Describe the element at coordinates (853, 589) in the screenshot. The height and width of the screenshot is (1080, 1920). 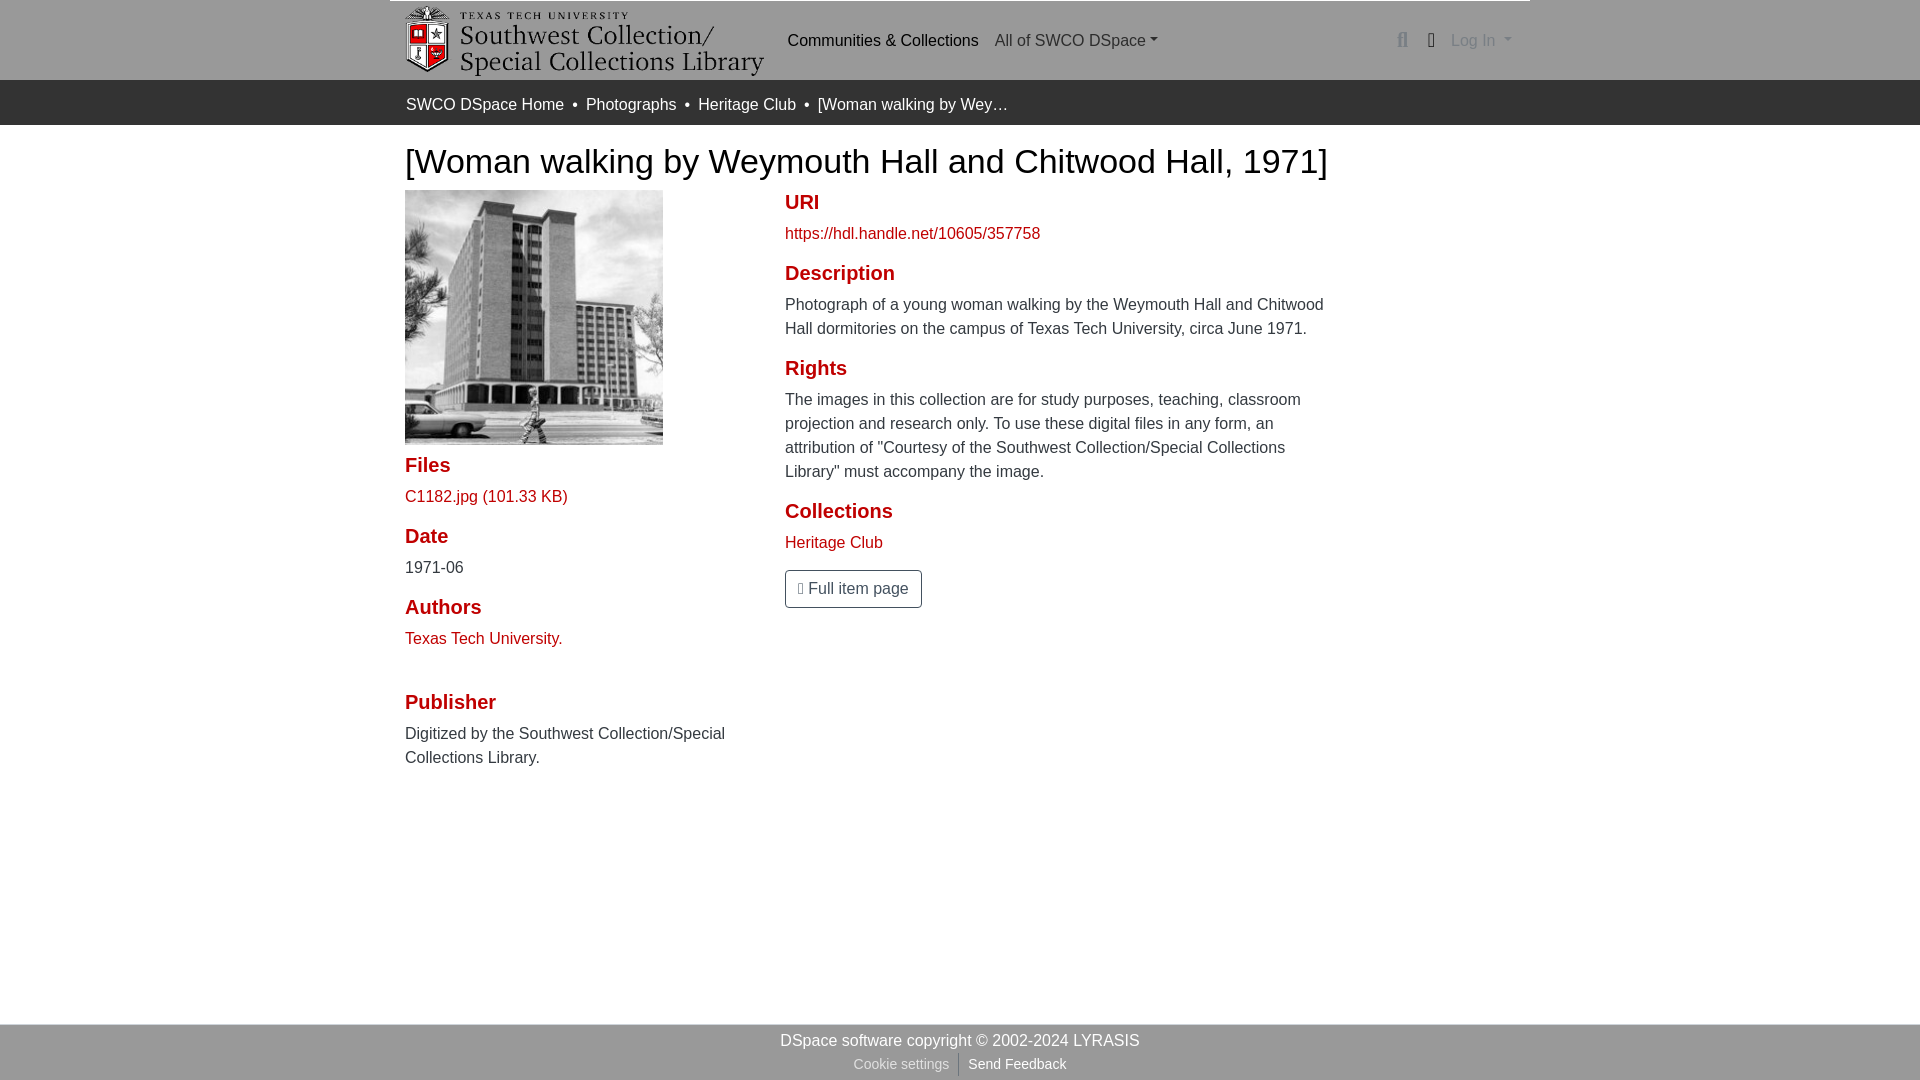
I see `Full item page` at that location.